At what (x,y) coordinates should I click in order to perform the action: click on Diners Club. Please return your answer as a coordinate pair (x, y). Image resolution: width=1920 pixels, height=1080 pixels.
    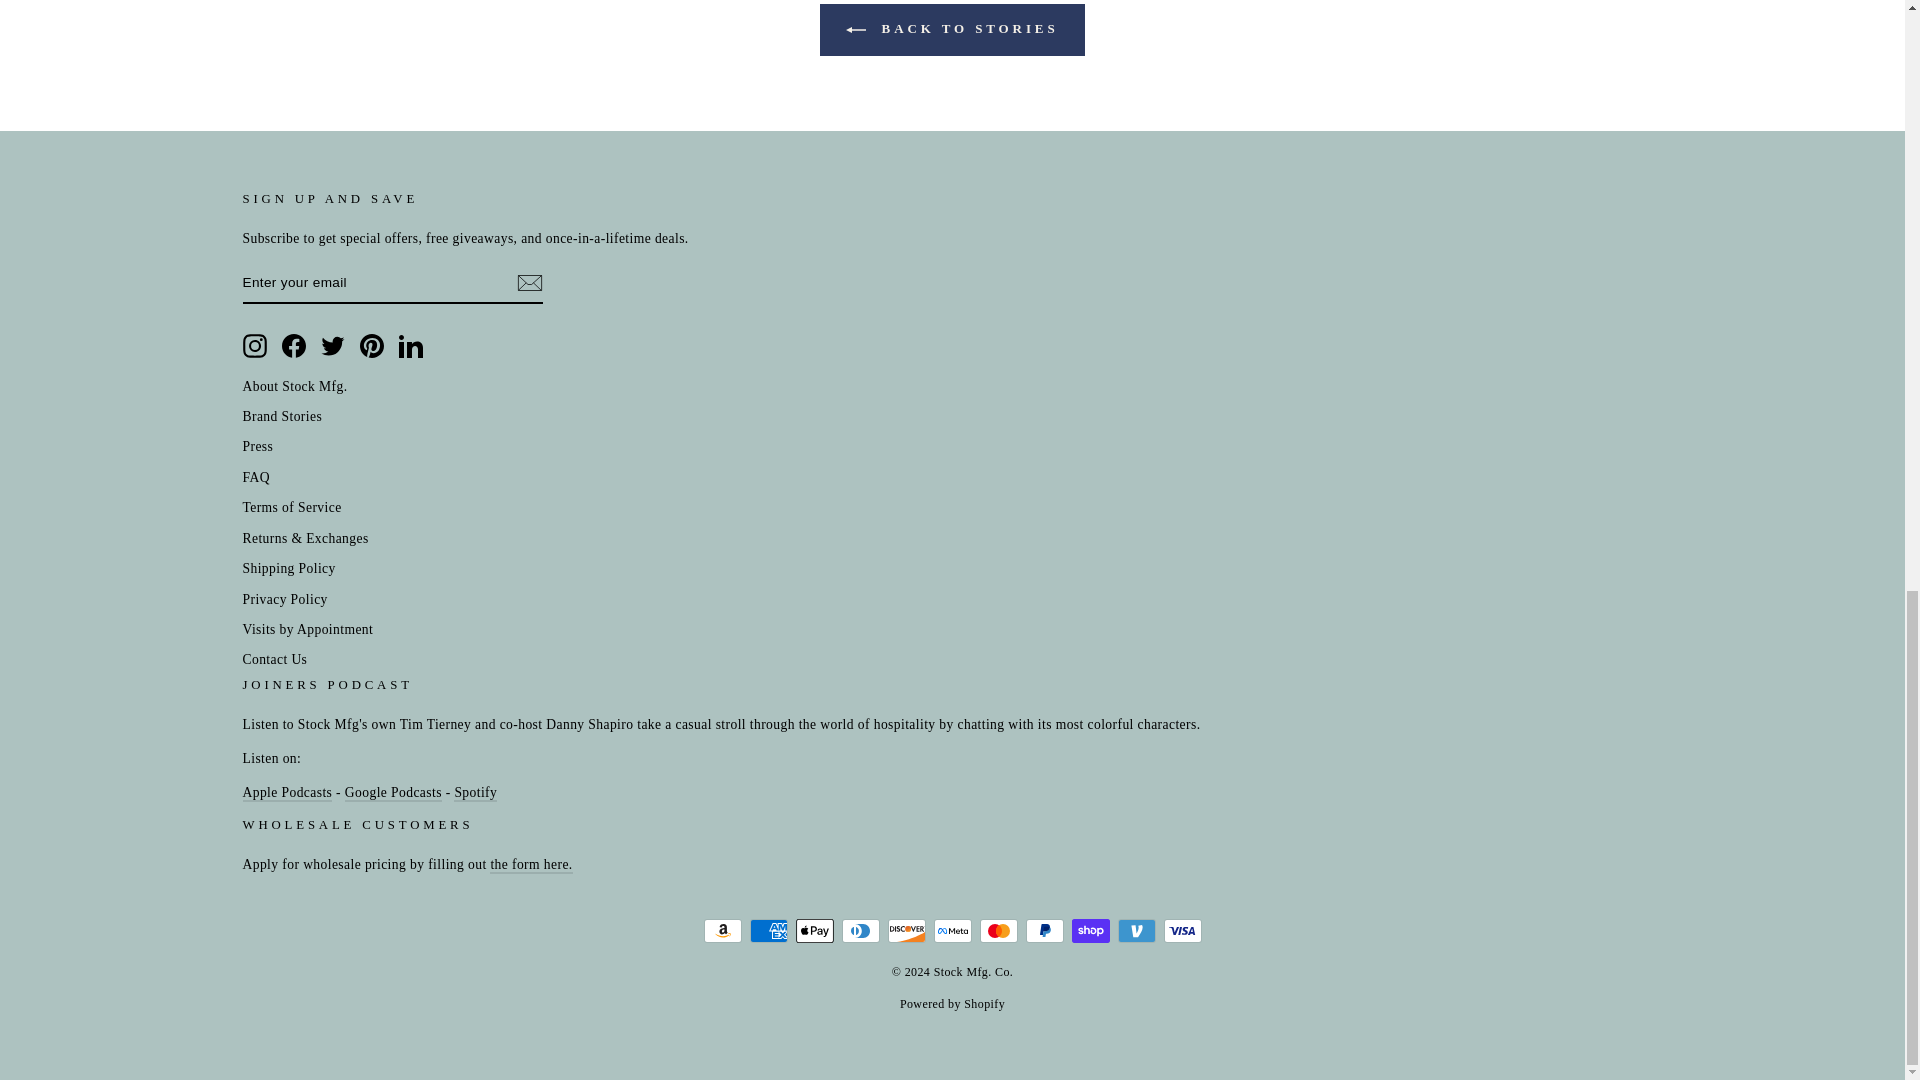
    Looking at the image, I should click on (860, 930).